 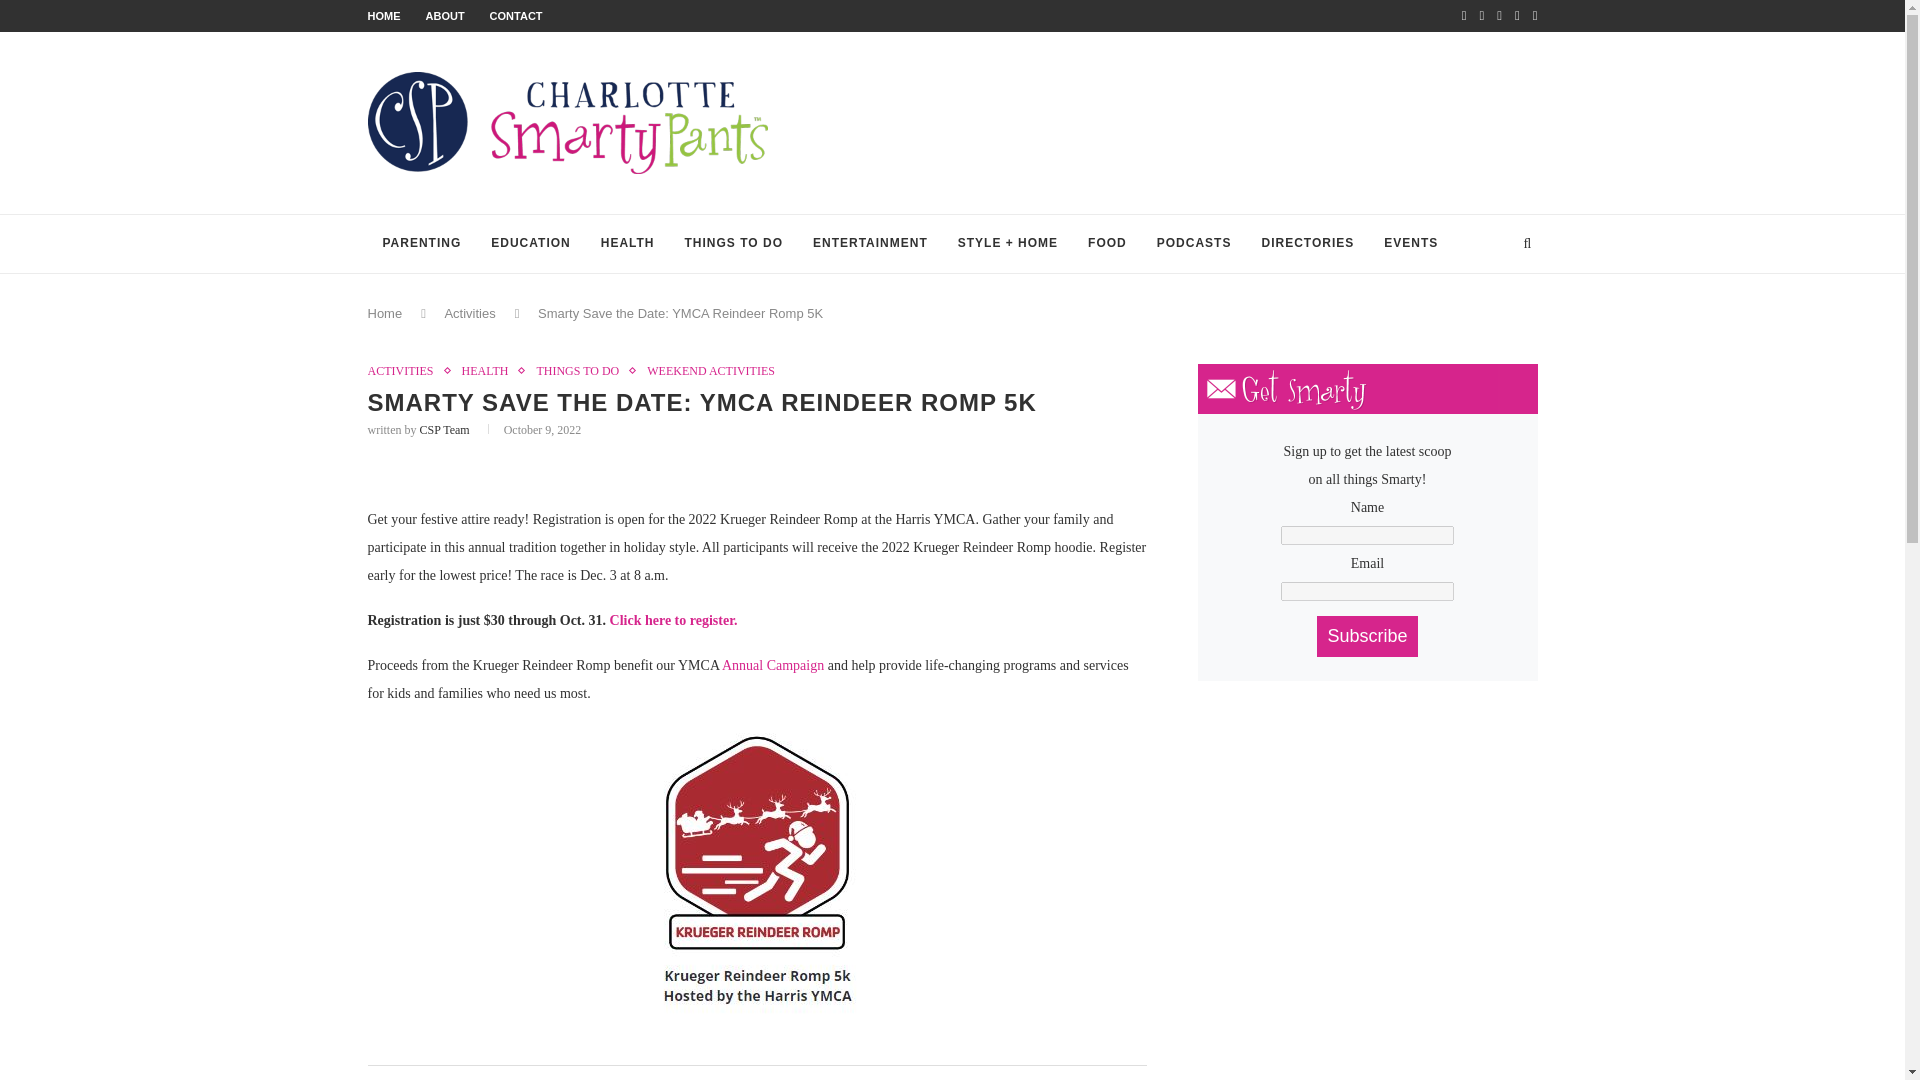 What do you see at coordinates (1410, 244) in the screenshot?
I see `EVENTS` at bounding box center [1410, 244].